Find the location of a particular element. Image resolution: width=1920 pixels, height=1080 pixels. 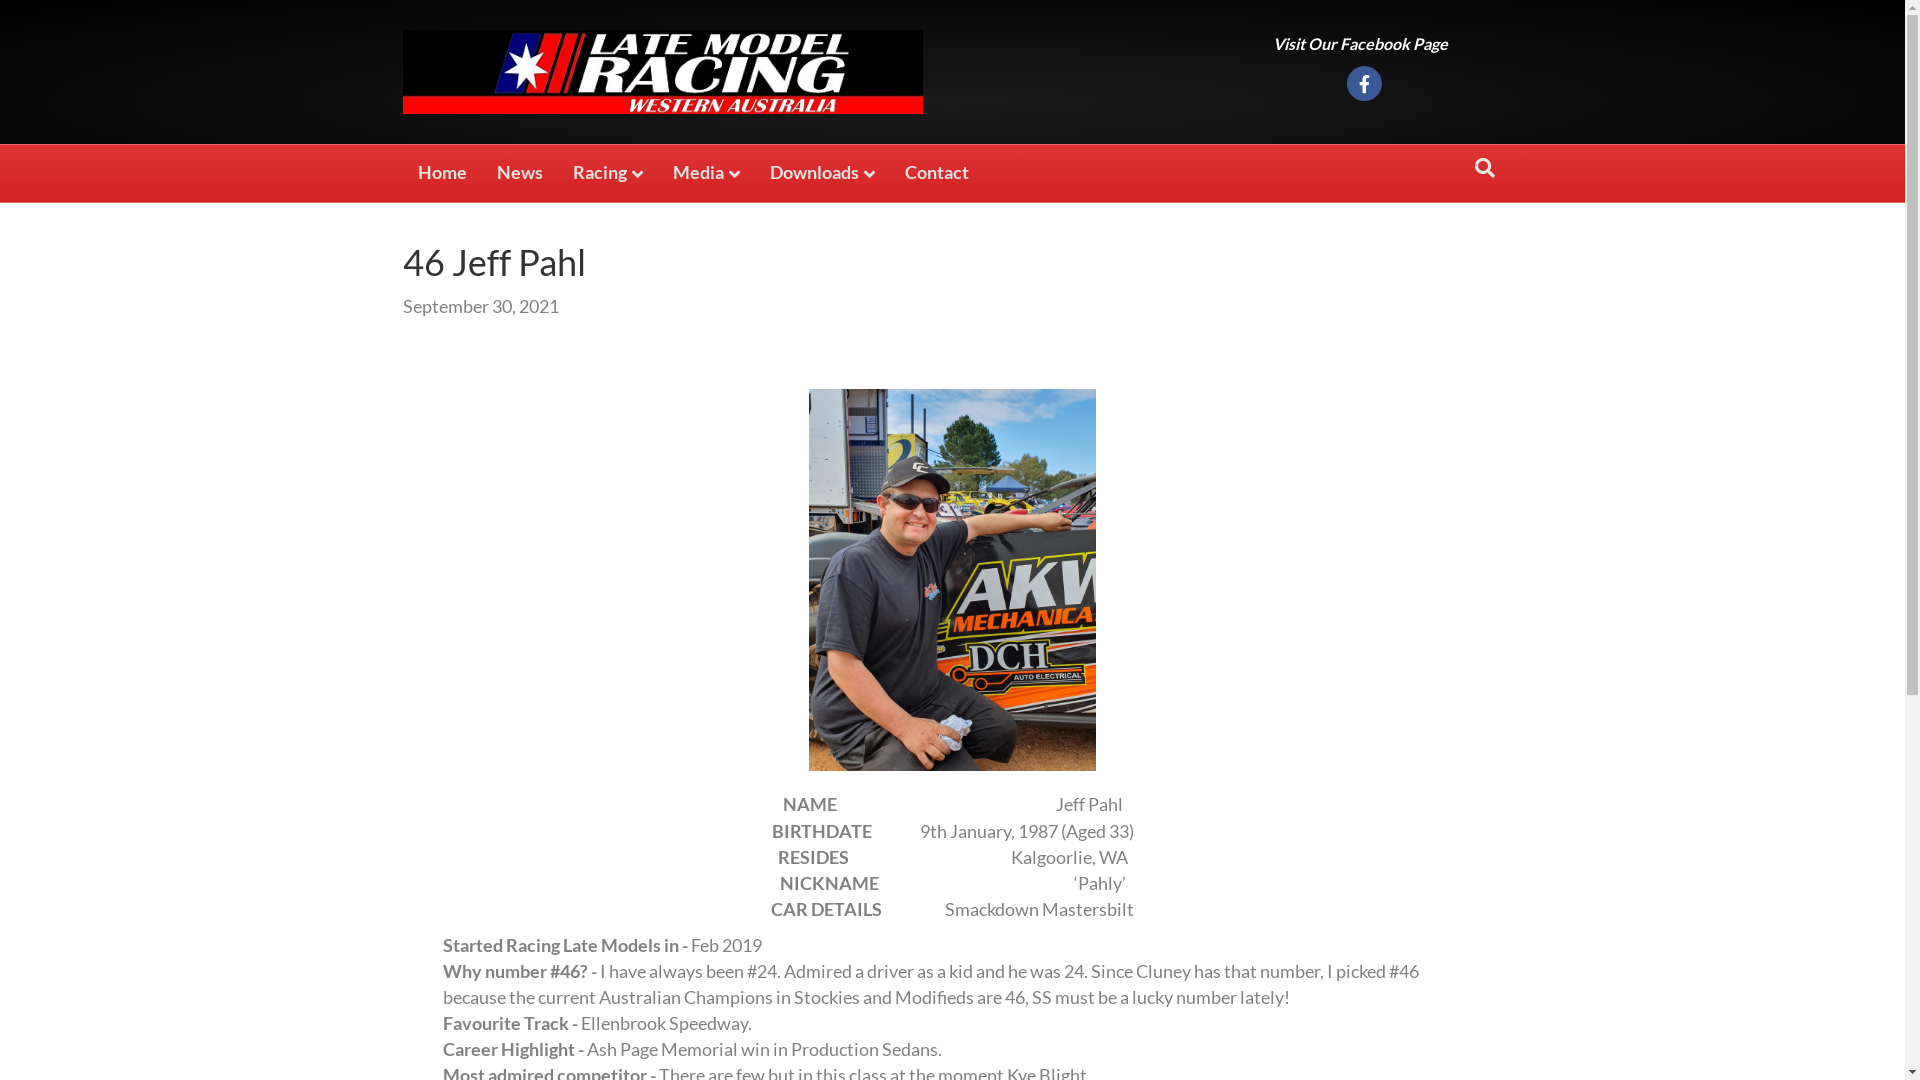

Downloads is located at coordinates (822, 174).